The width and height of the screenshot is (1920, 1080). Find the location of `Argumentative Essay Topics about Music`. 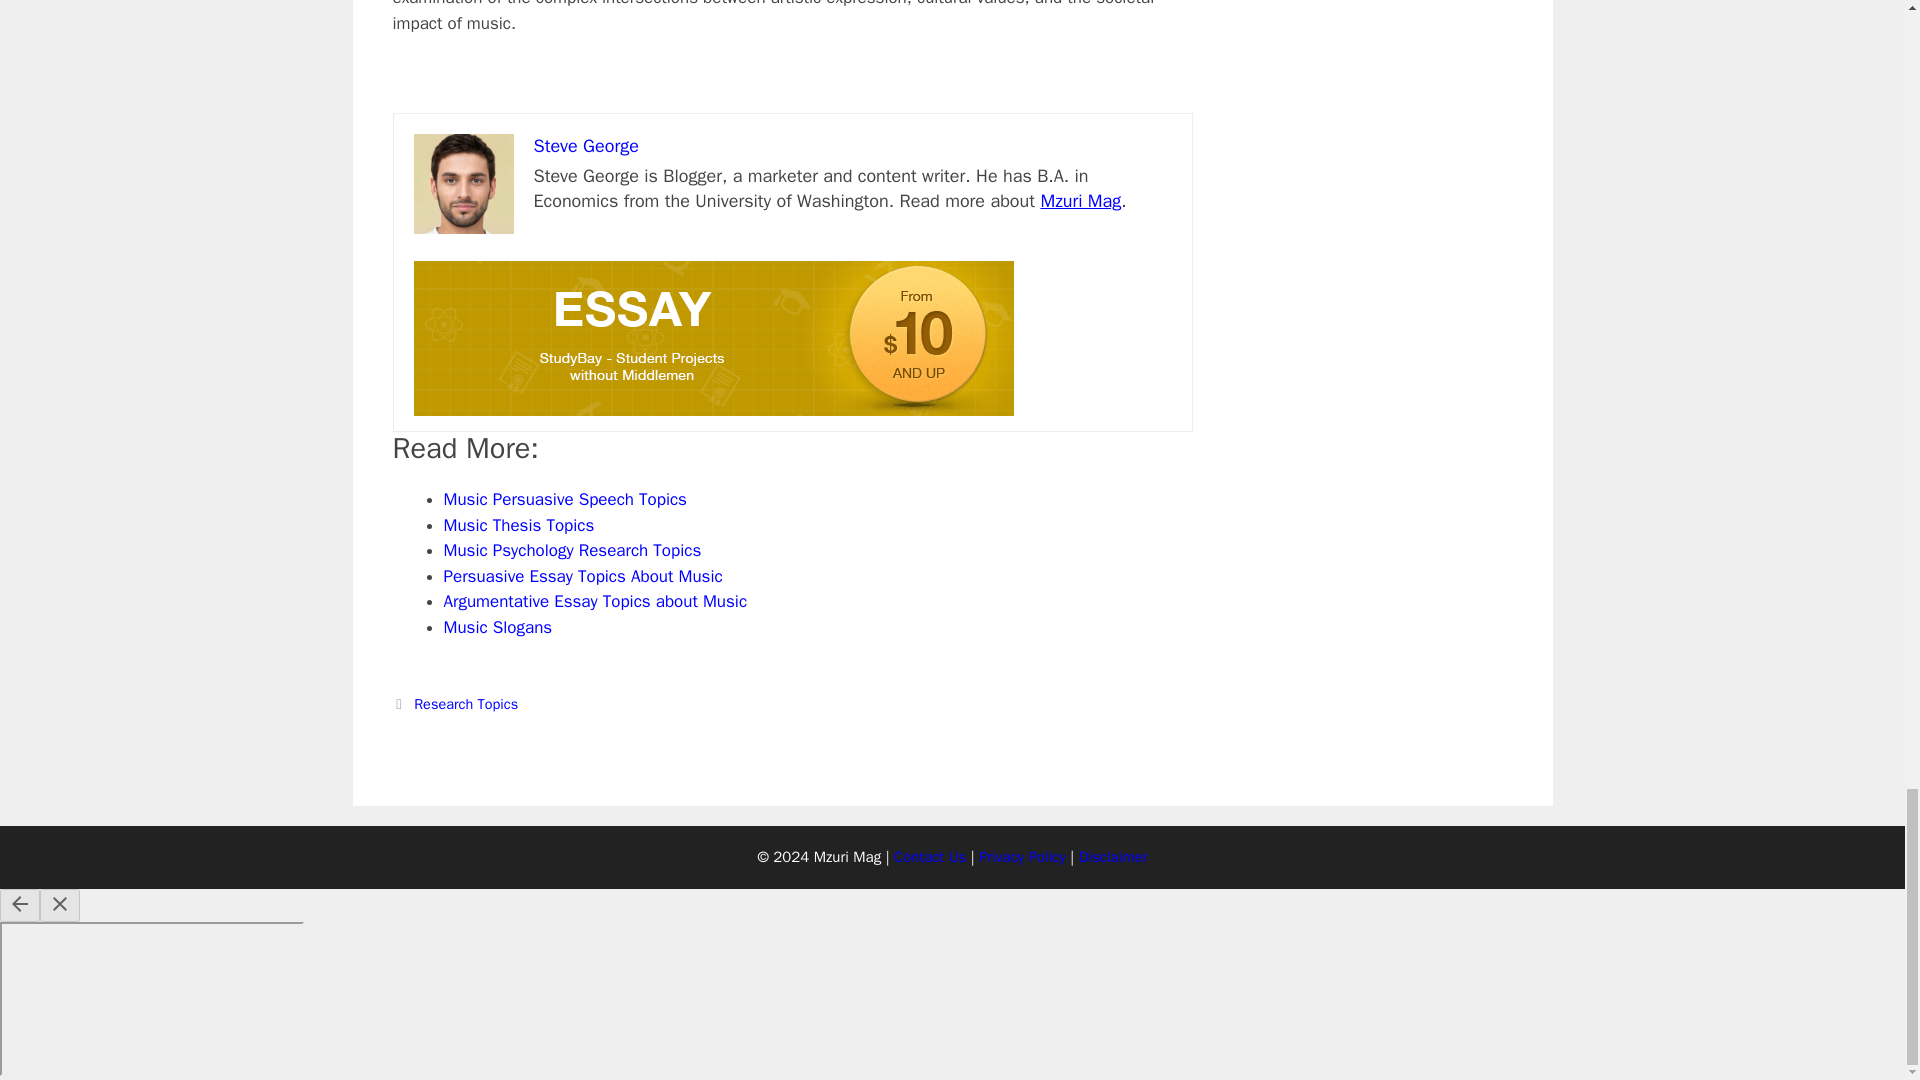

Argumentative Essay Topics about Music is located at coordinates (596, 601).